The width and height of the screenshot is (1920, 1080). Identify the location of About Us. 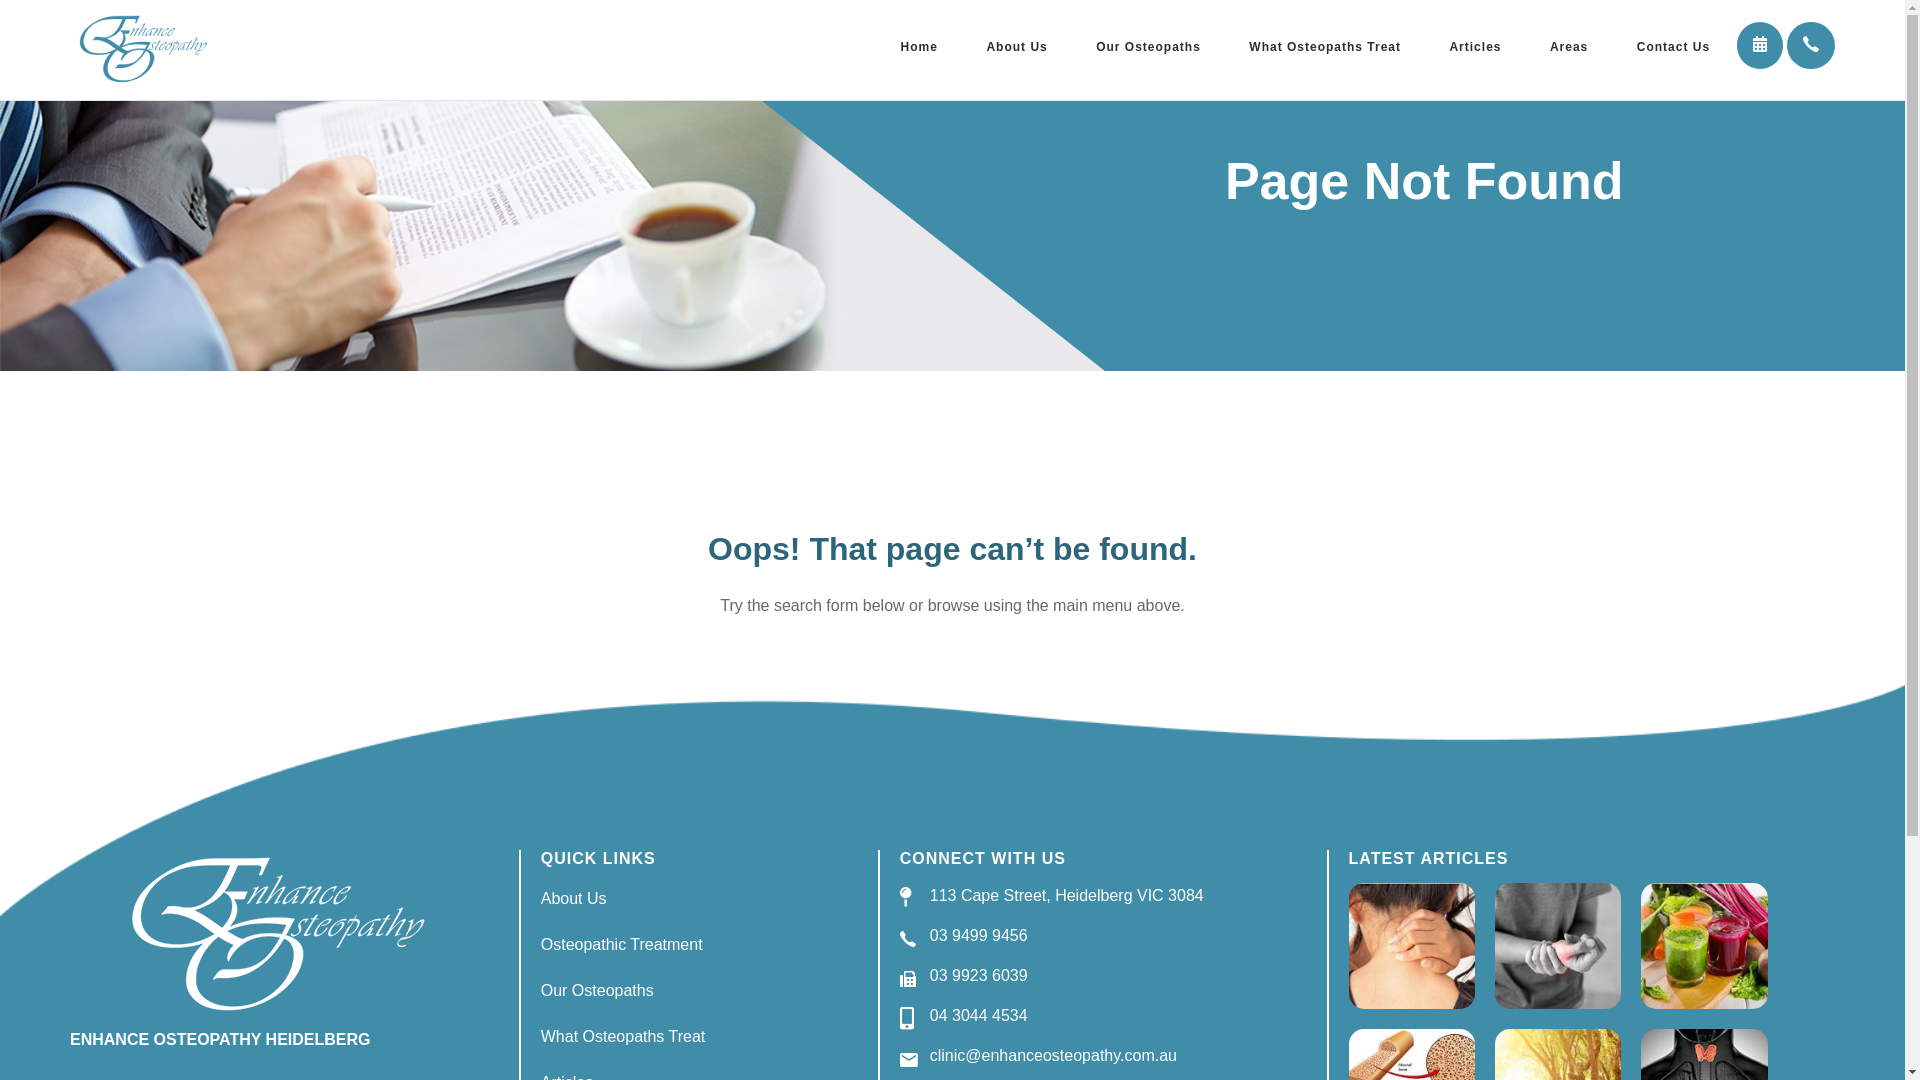
(574, 898).